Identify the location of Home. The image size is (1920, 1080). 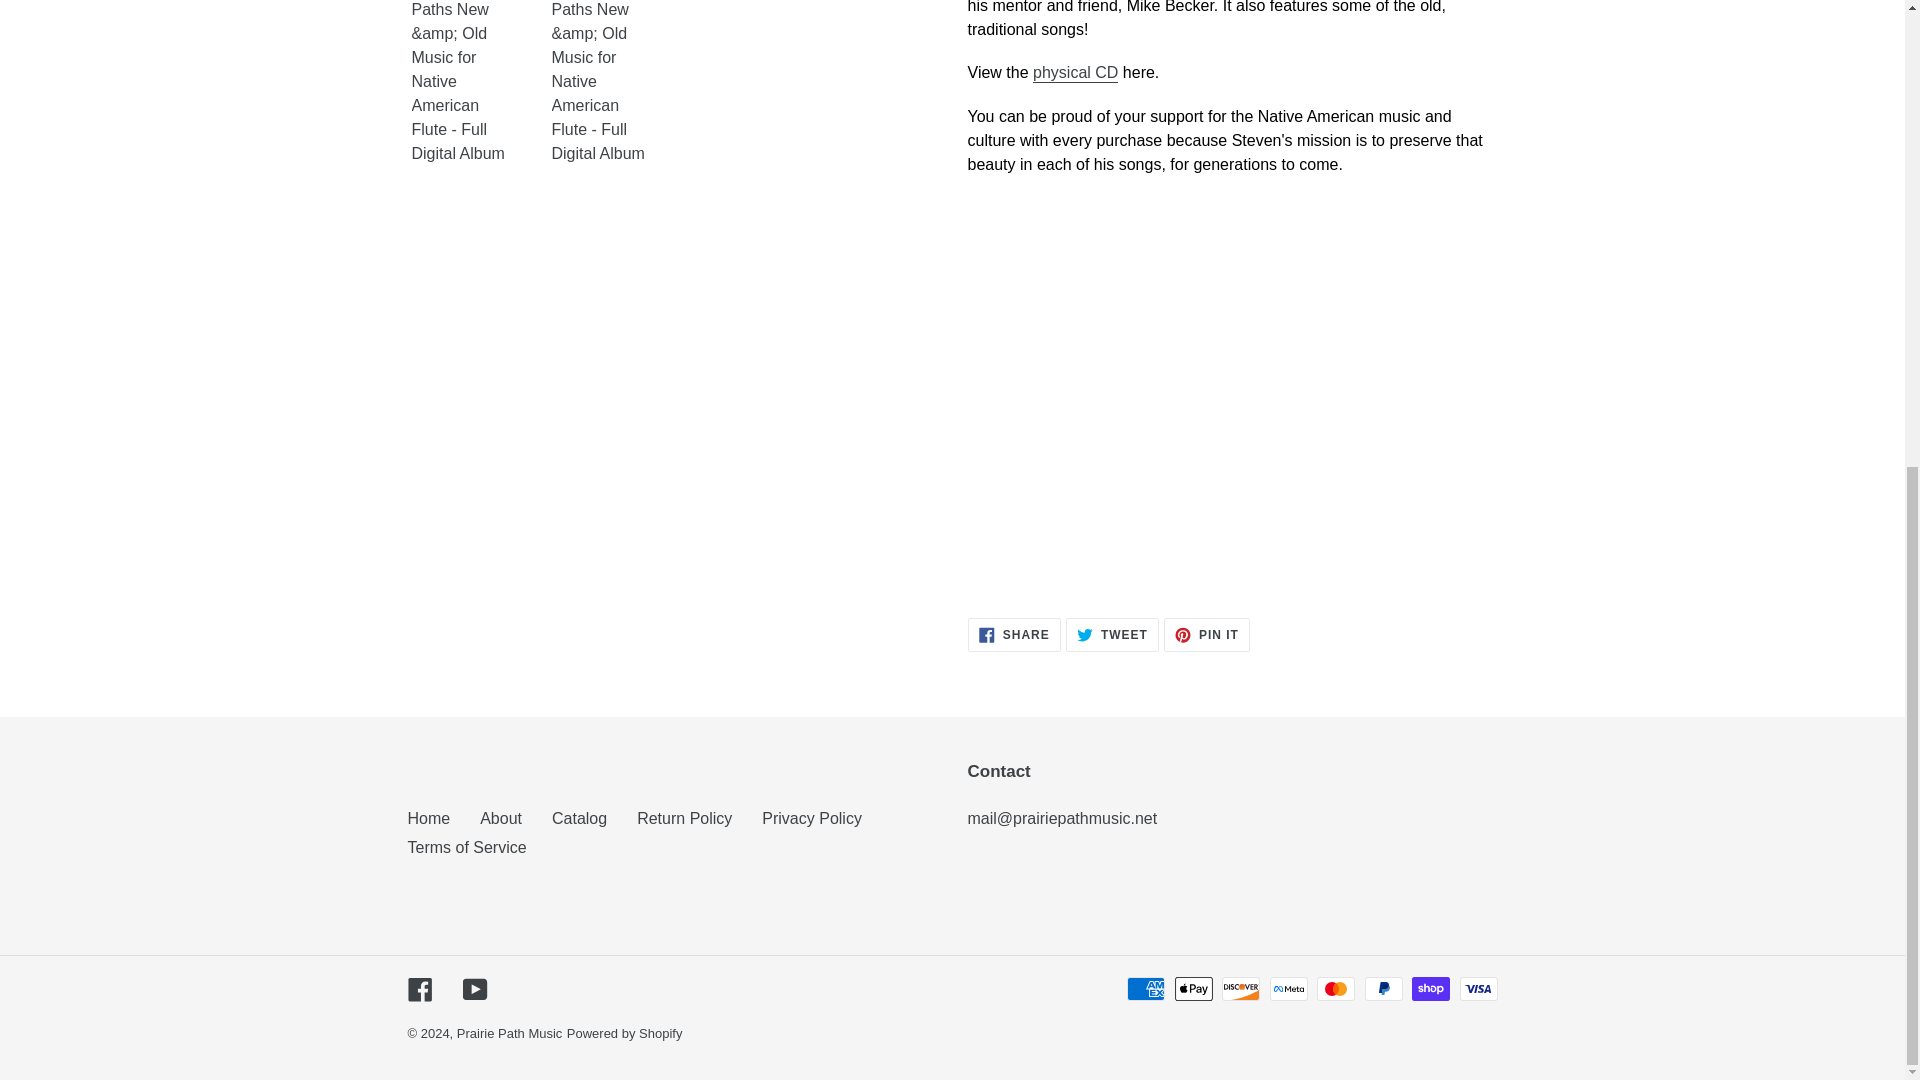
(474, 988).